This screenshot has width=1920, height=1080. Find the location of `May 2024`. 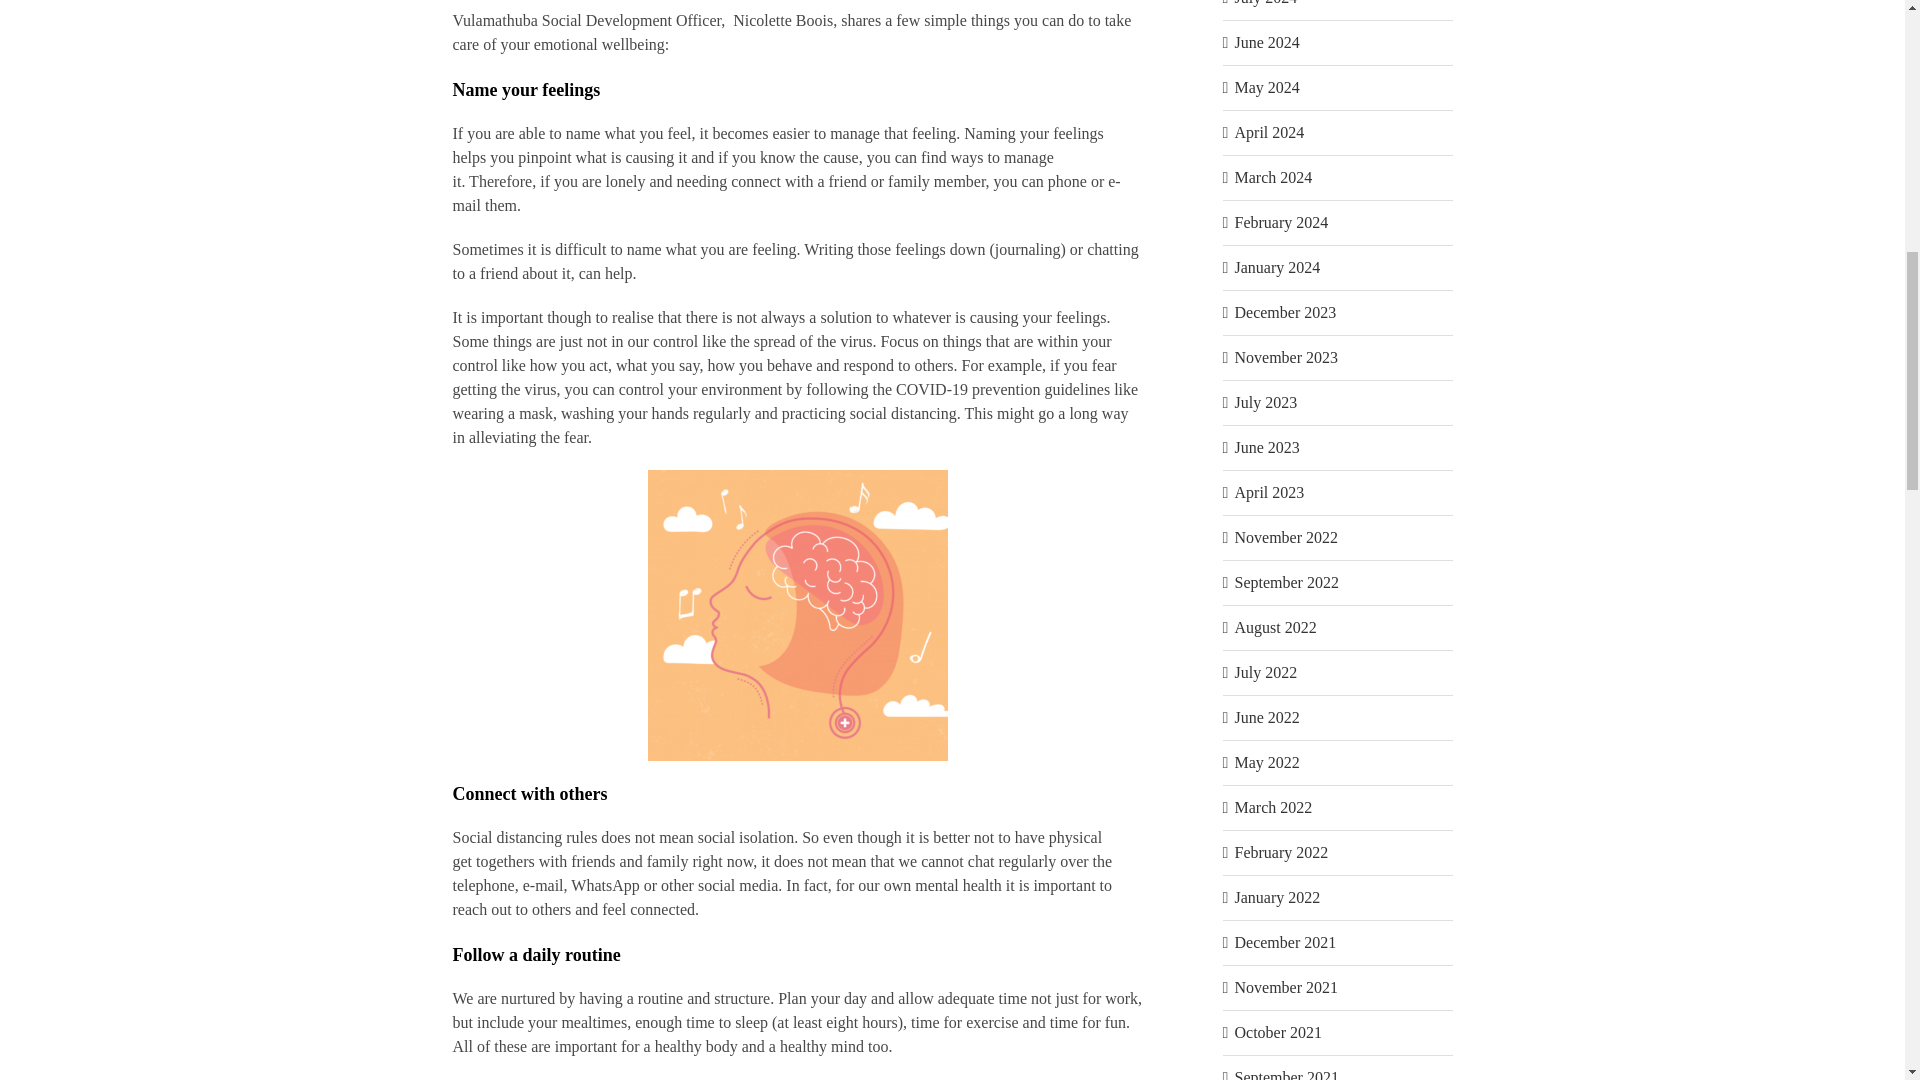

May 2024 is located at coordinates (1266, 87).